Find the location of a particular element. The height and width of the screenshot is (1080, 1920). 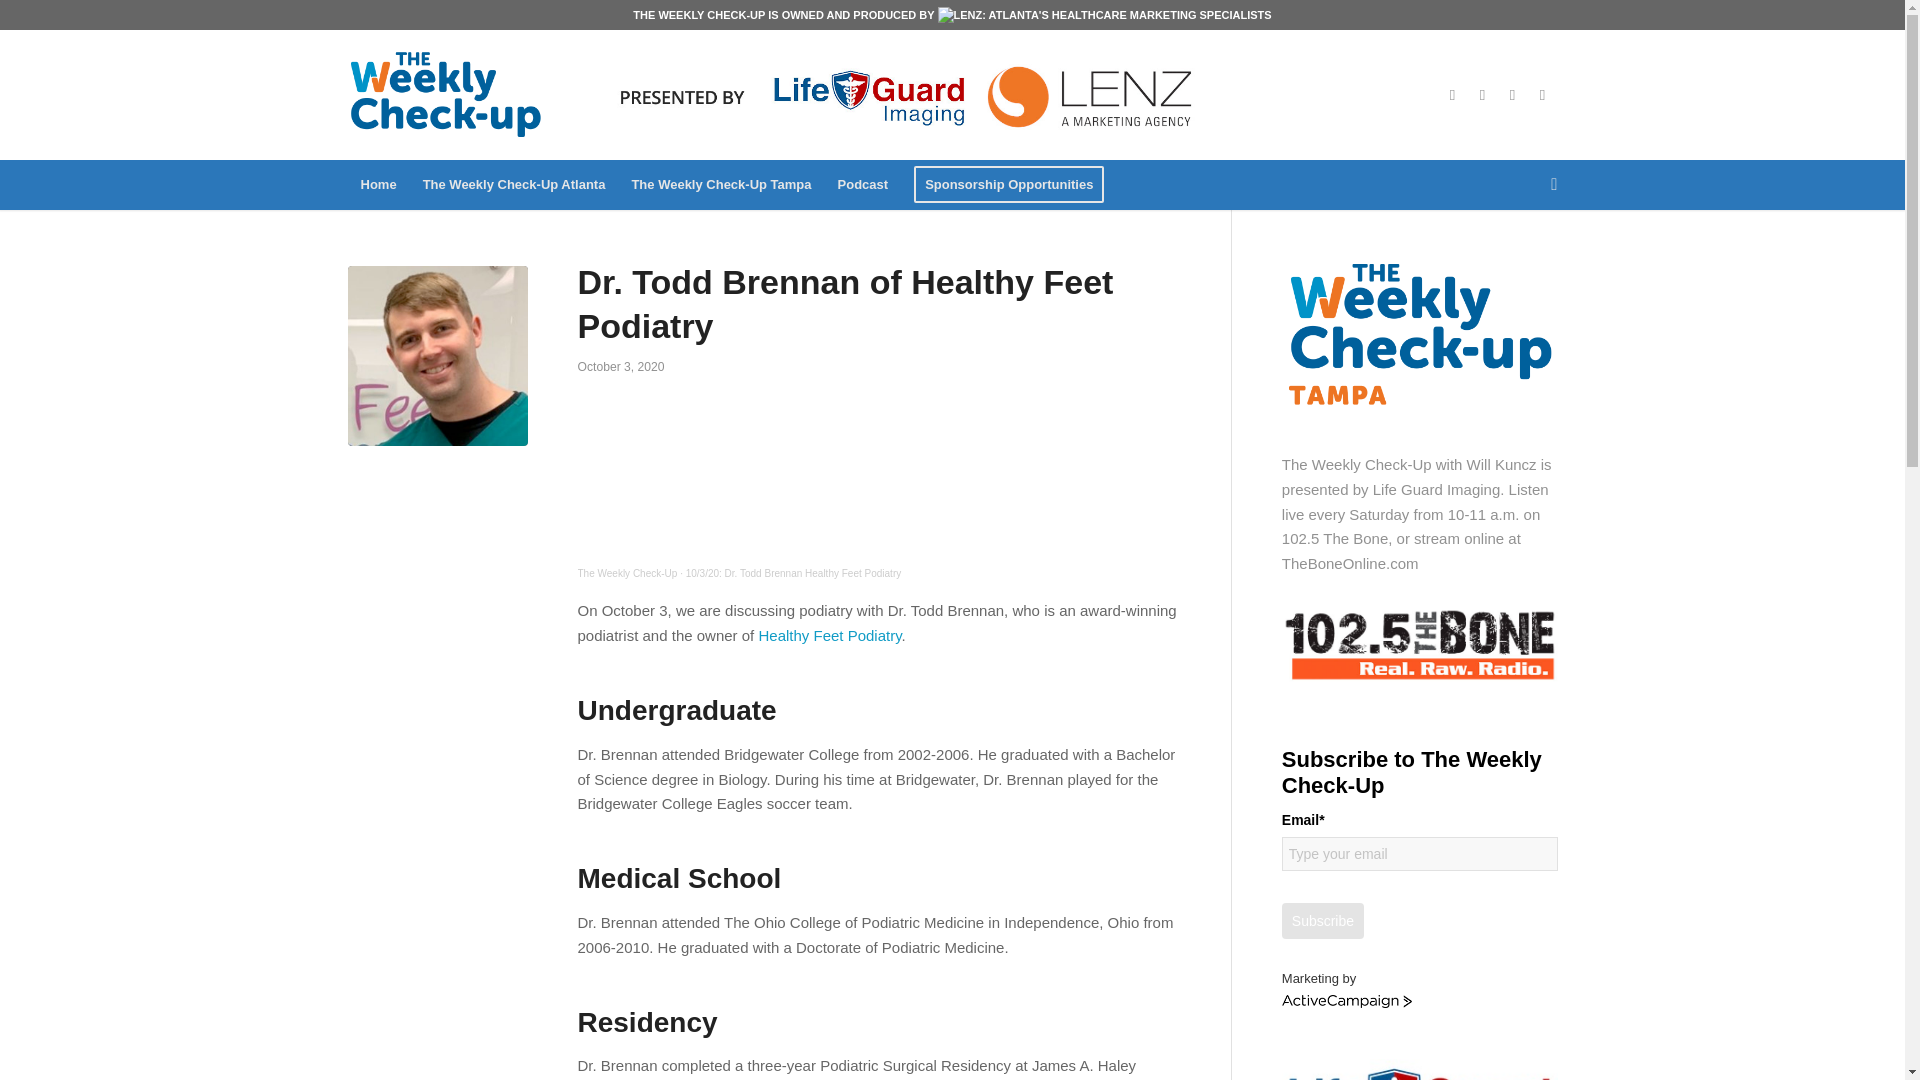

Home is located at coordinates (378, 184).